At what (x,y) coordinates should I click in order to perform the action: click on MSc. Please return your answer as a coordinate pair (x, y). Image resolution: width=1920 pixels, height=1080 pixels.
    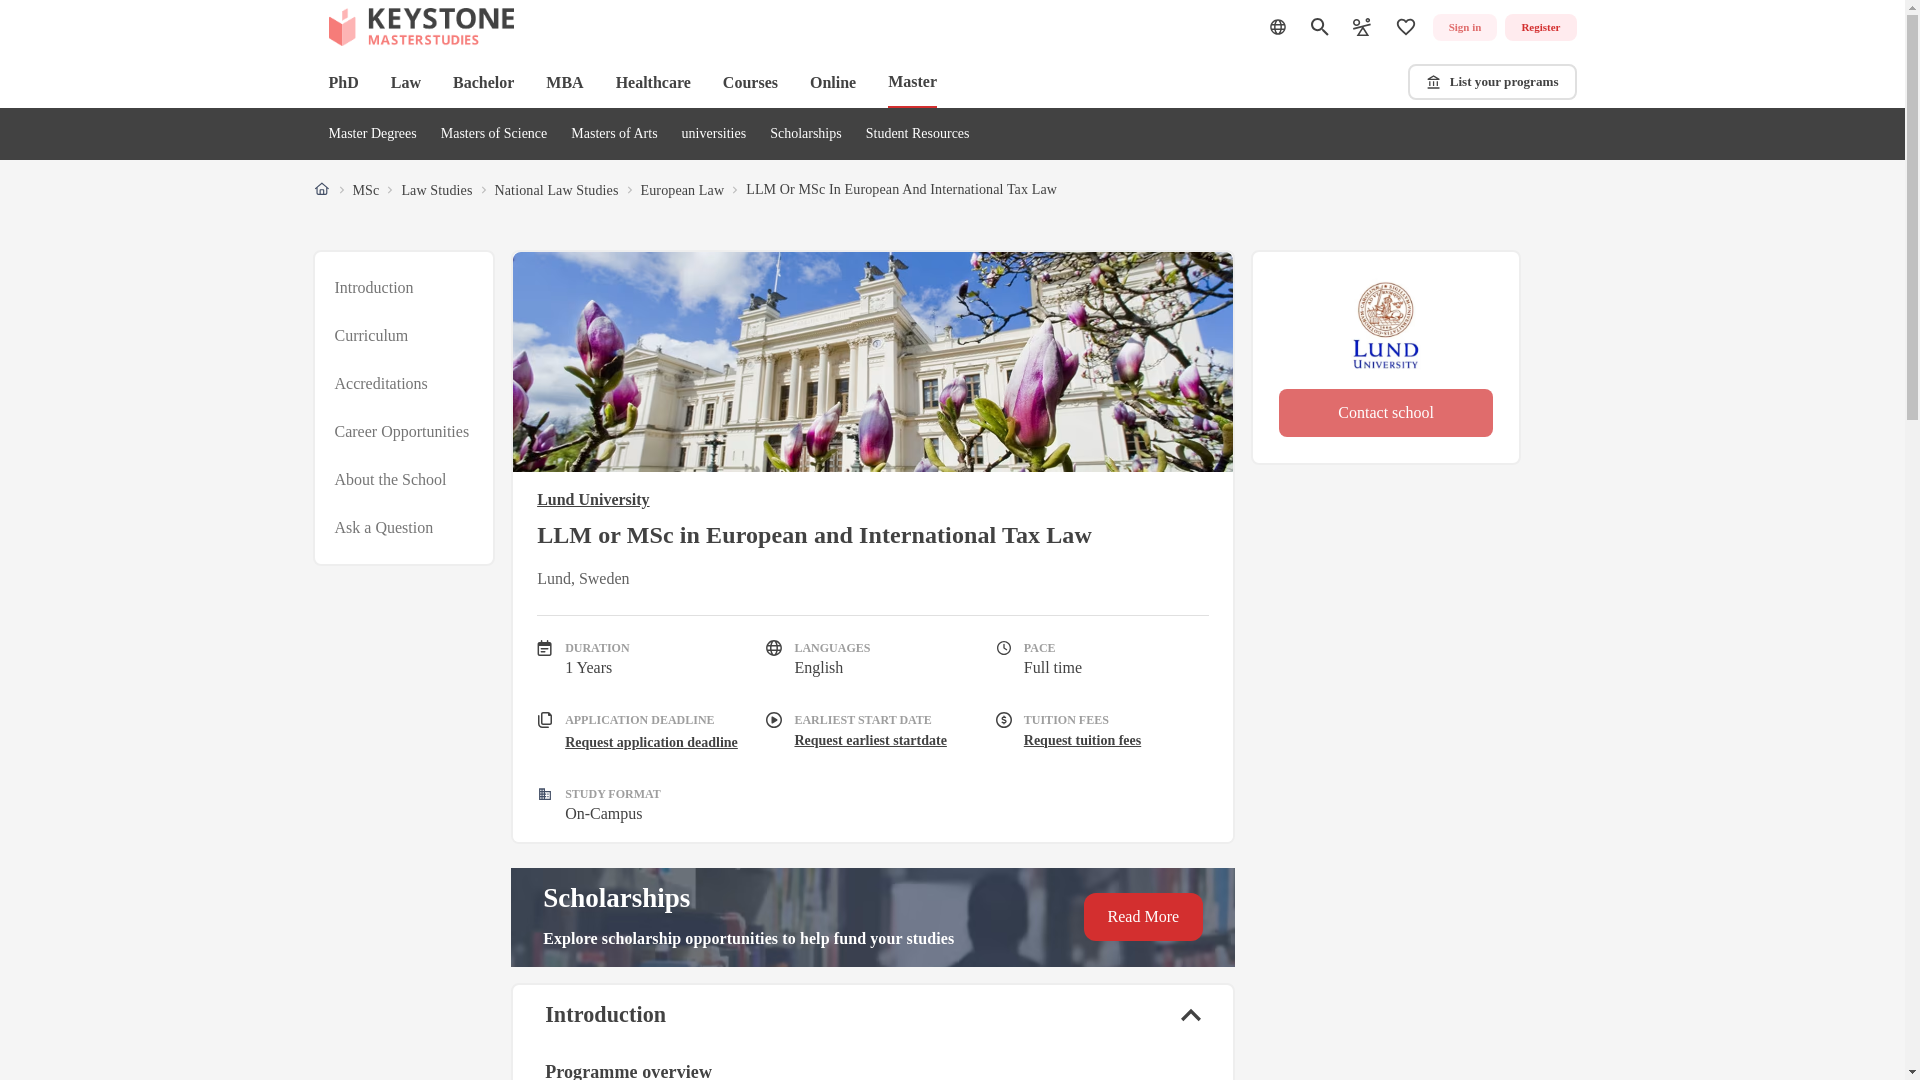
    Looking at the image, I should click on (364, 190).